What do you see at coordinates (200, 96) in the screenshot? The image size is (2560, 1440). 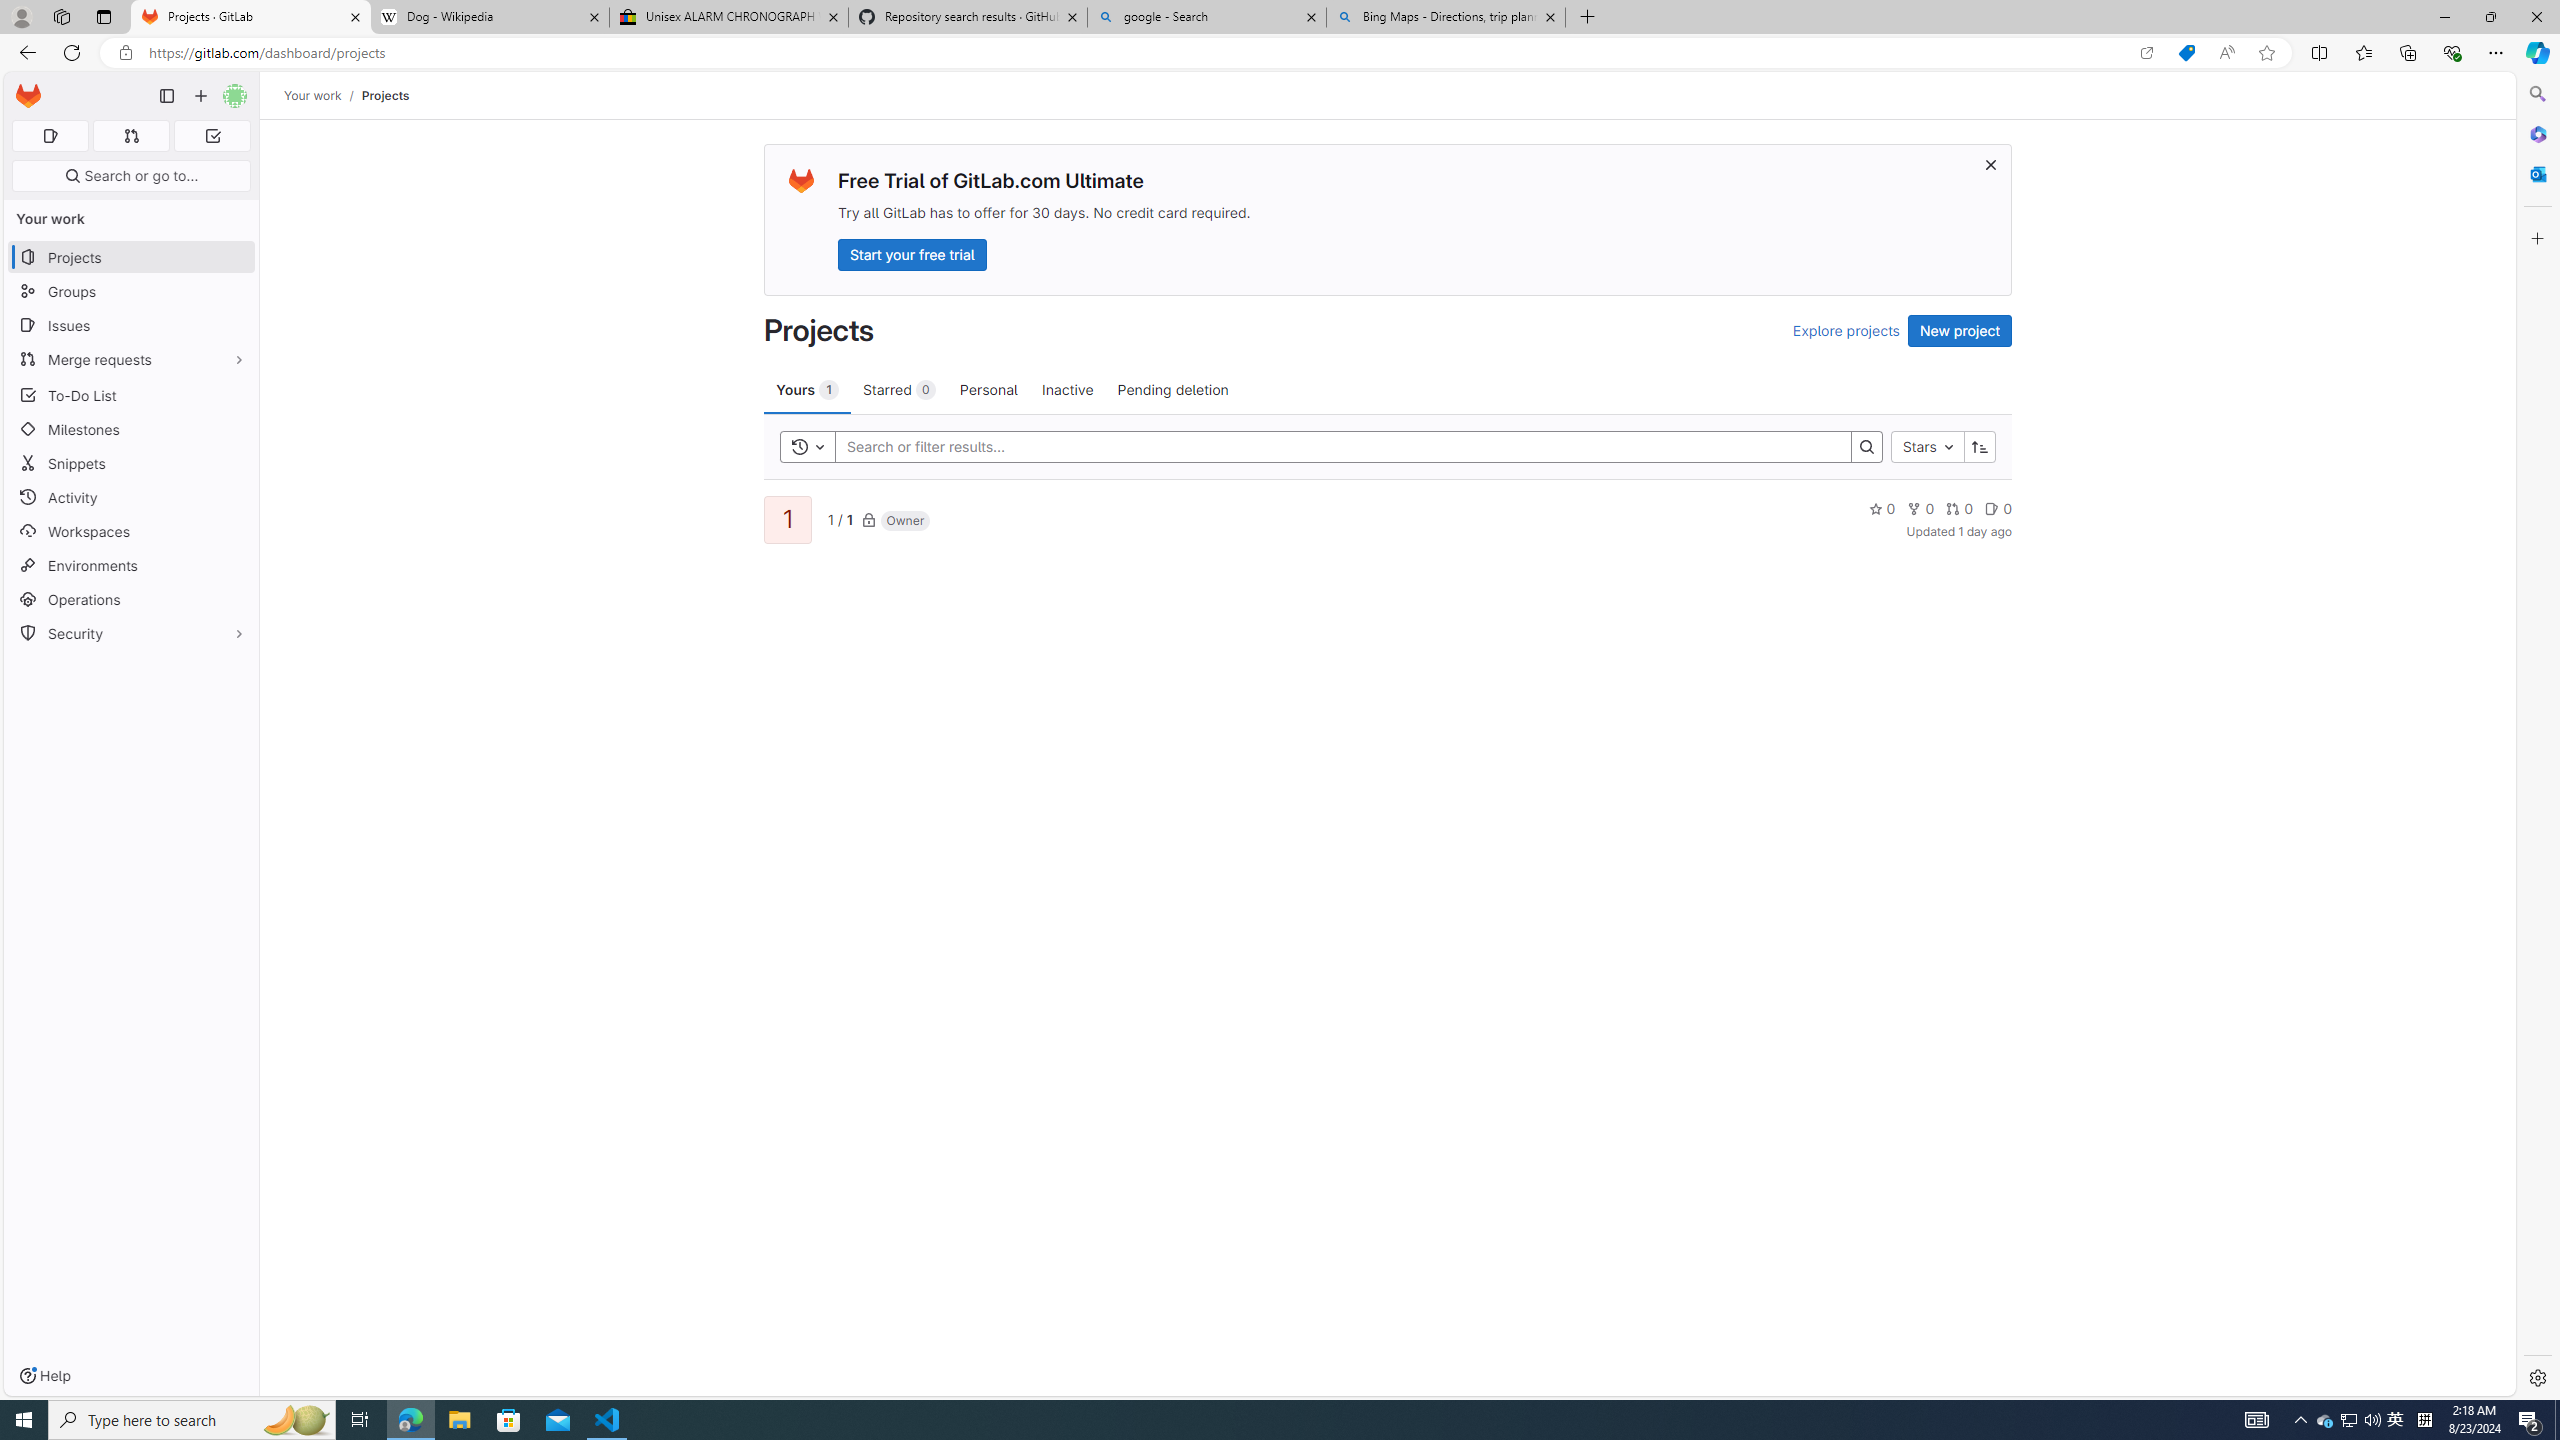 I see `Create new...` at bounding box center [200, 96].